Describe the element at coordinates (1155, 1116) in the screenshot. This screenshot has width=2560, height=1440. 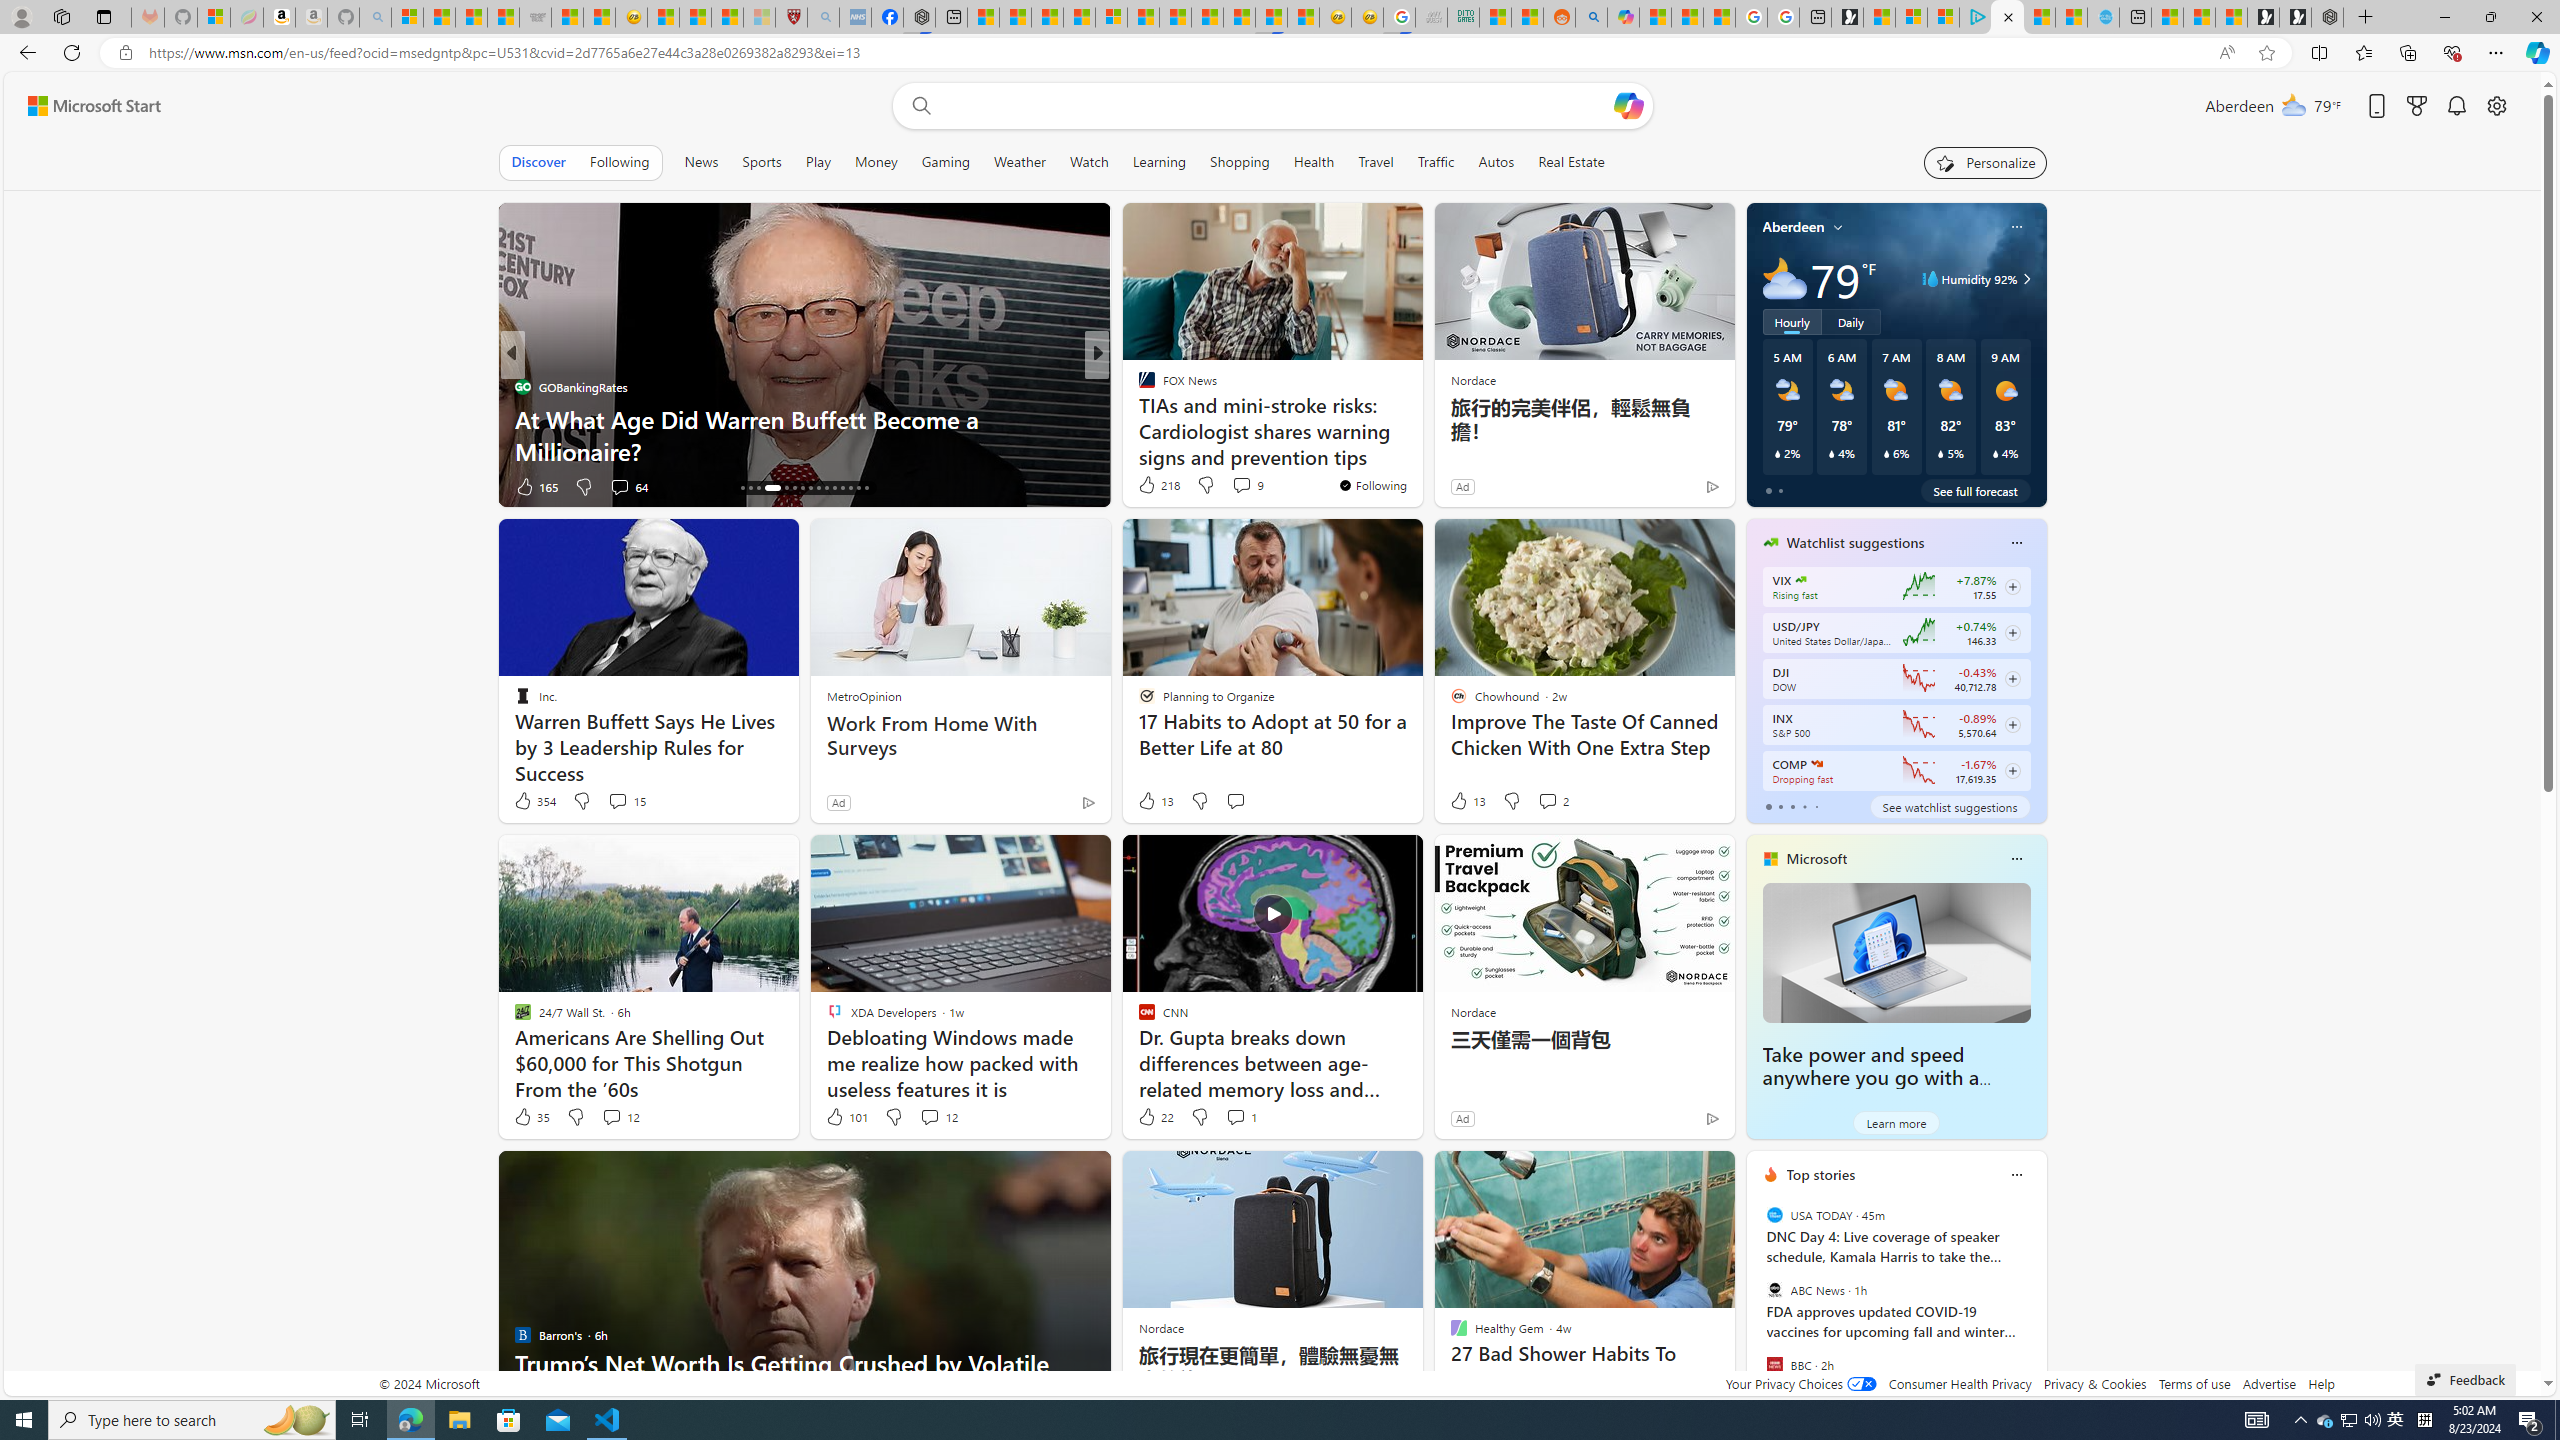
I see `22 Like` at that location.